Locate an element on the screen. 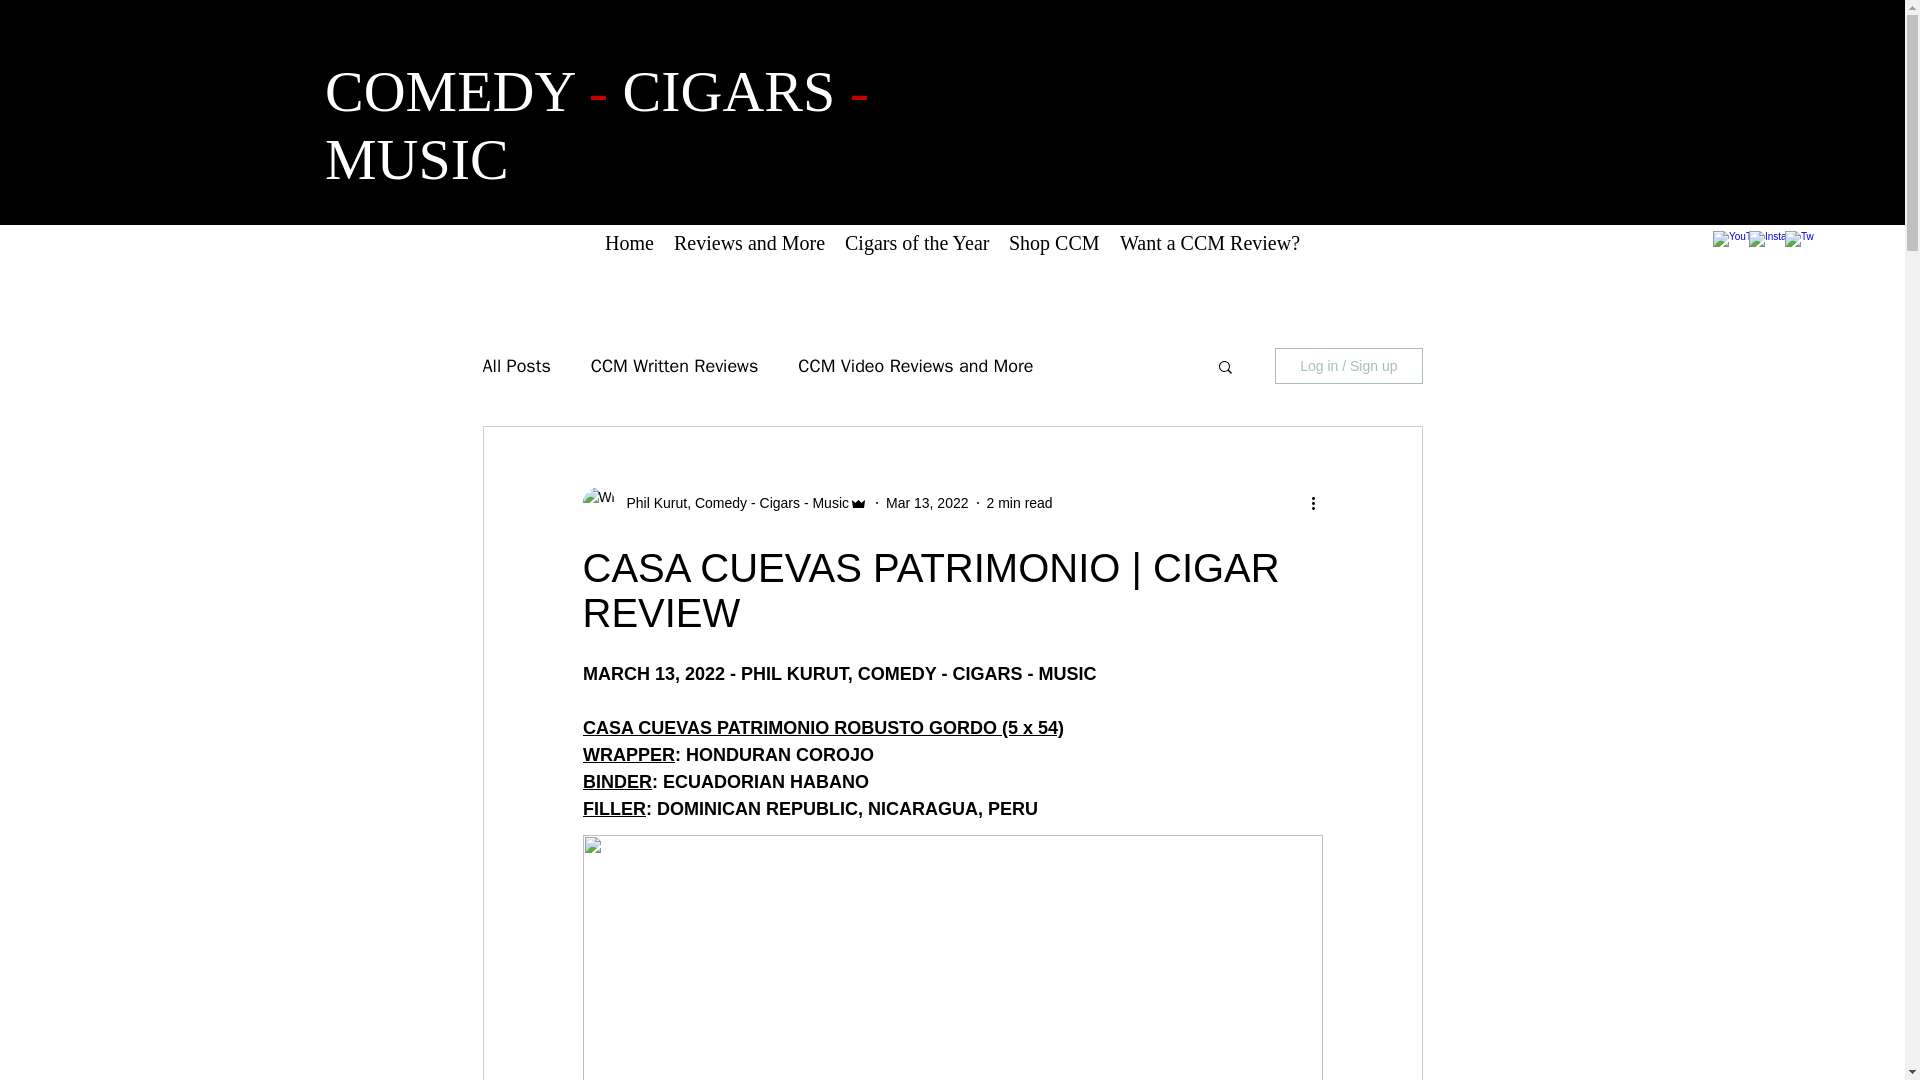  Home is located at coordinates (630, 242).